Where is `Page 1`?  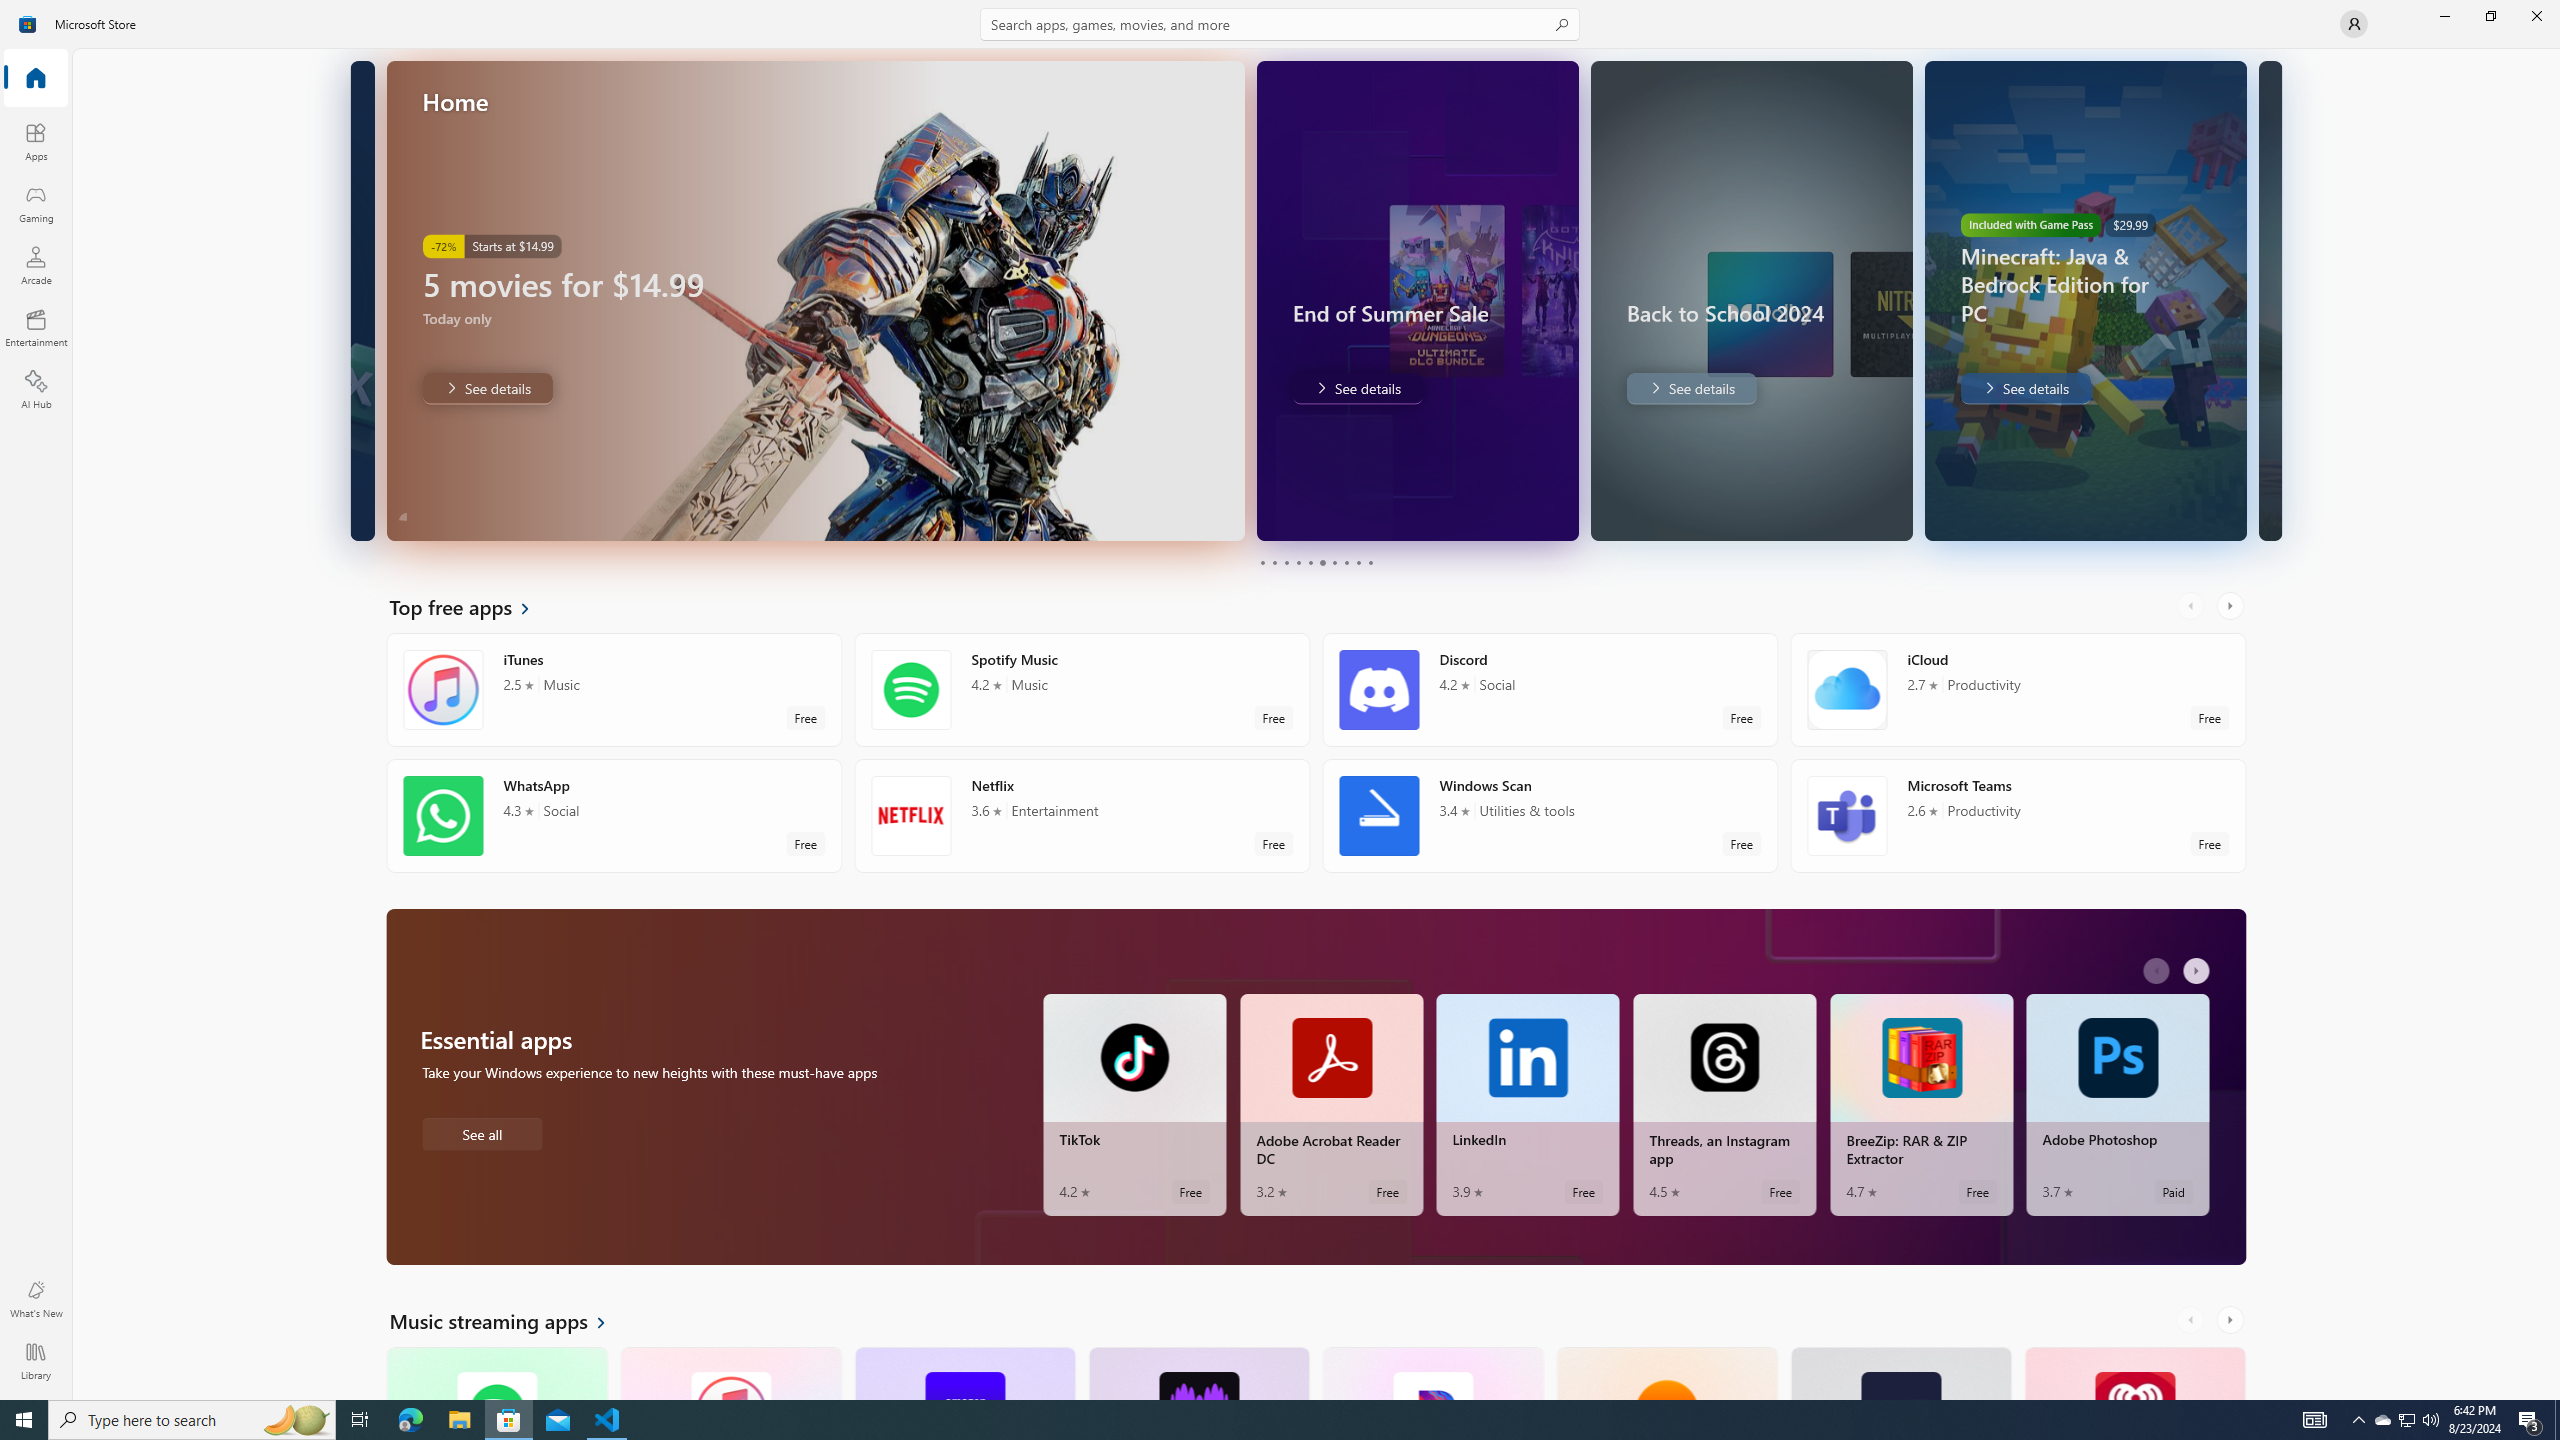
Page 1 is located at coordinates (1262, 562).